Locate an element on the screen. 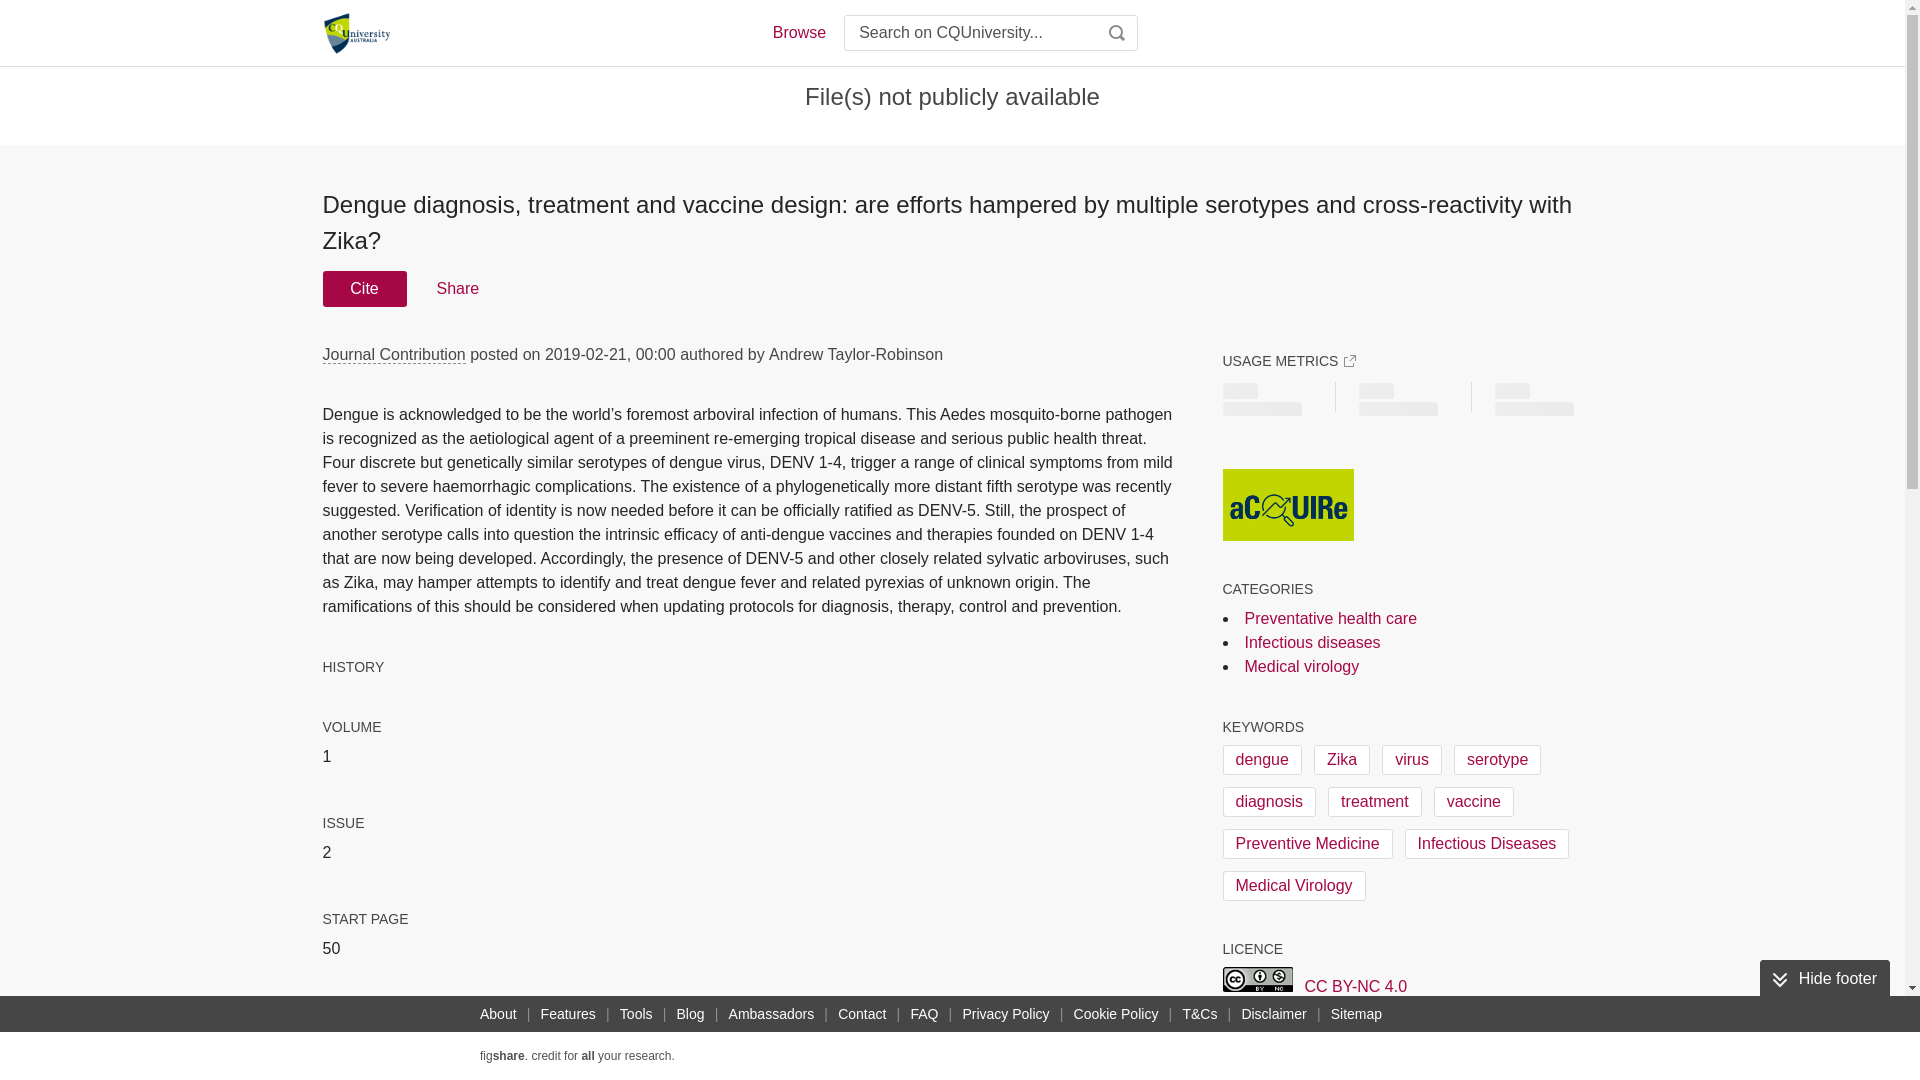 The height and width of the screenshot is (1080, 1920). serotype is located at coordinates (1497, 760).